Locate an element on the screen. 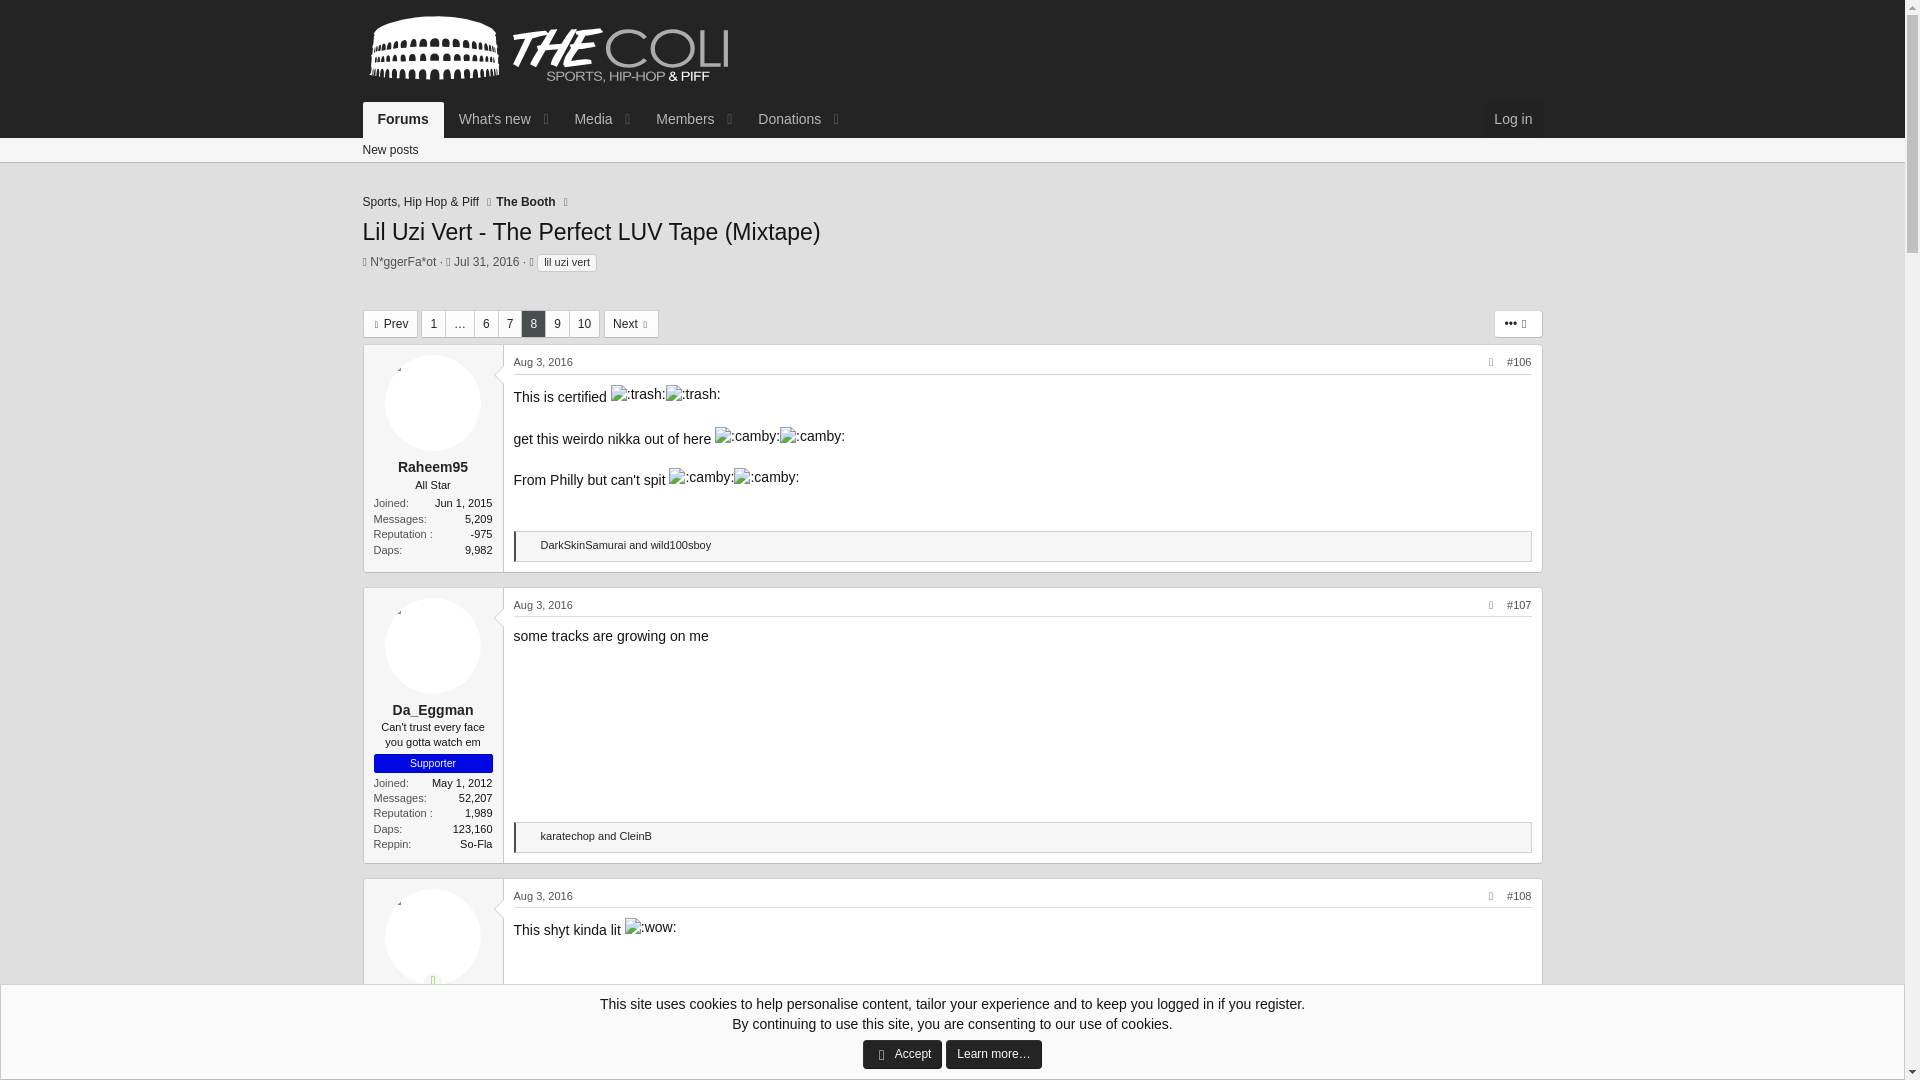 Image resolution: width=1920 pixels, height=1080 pixels. lil uzi vert is located at coordinates (567, 262).